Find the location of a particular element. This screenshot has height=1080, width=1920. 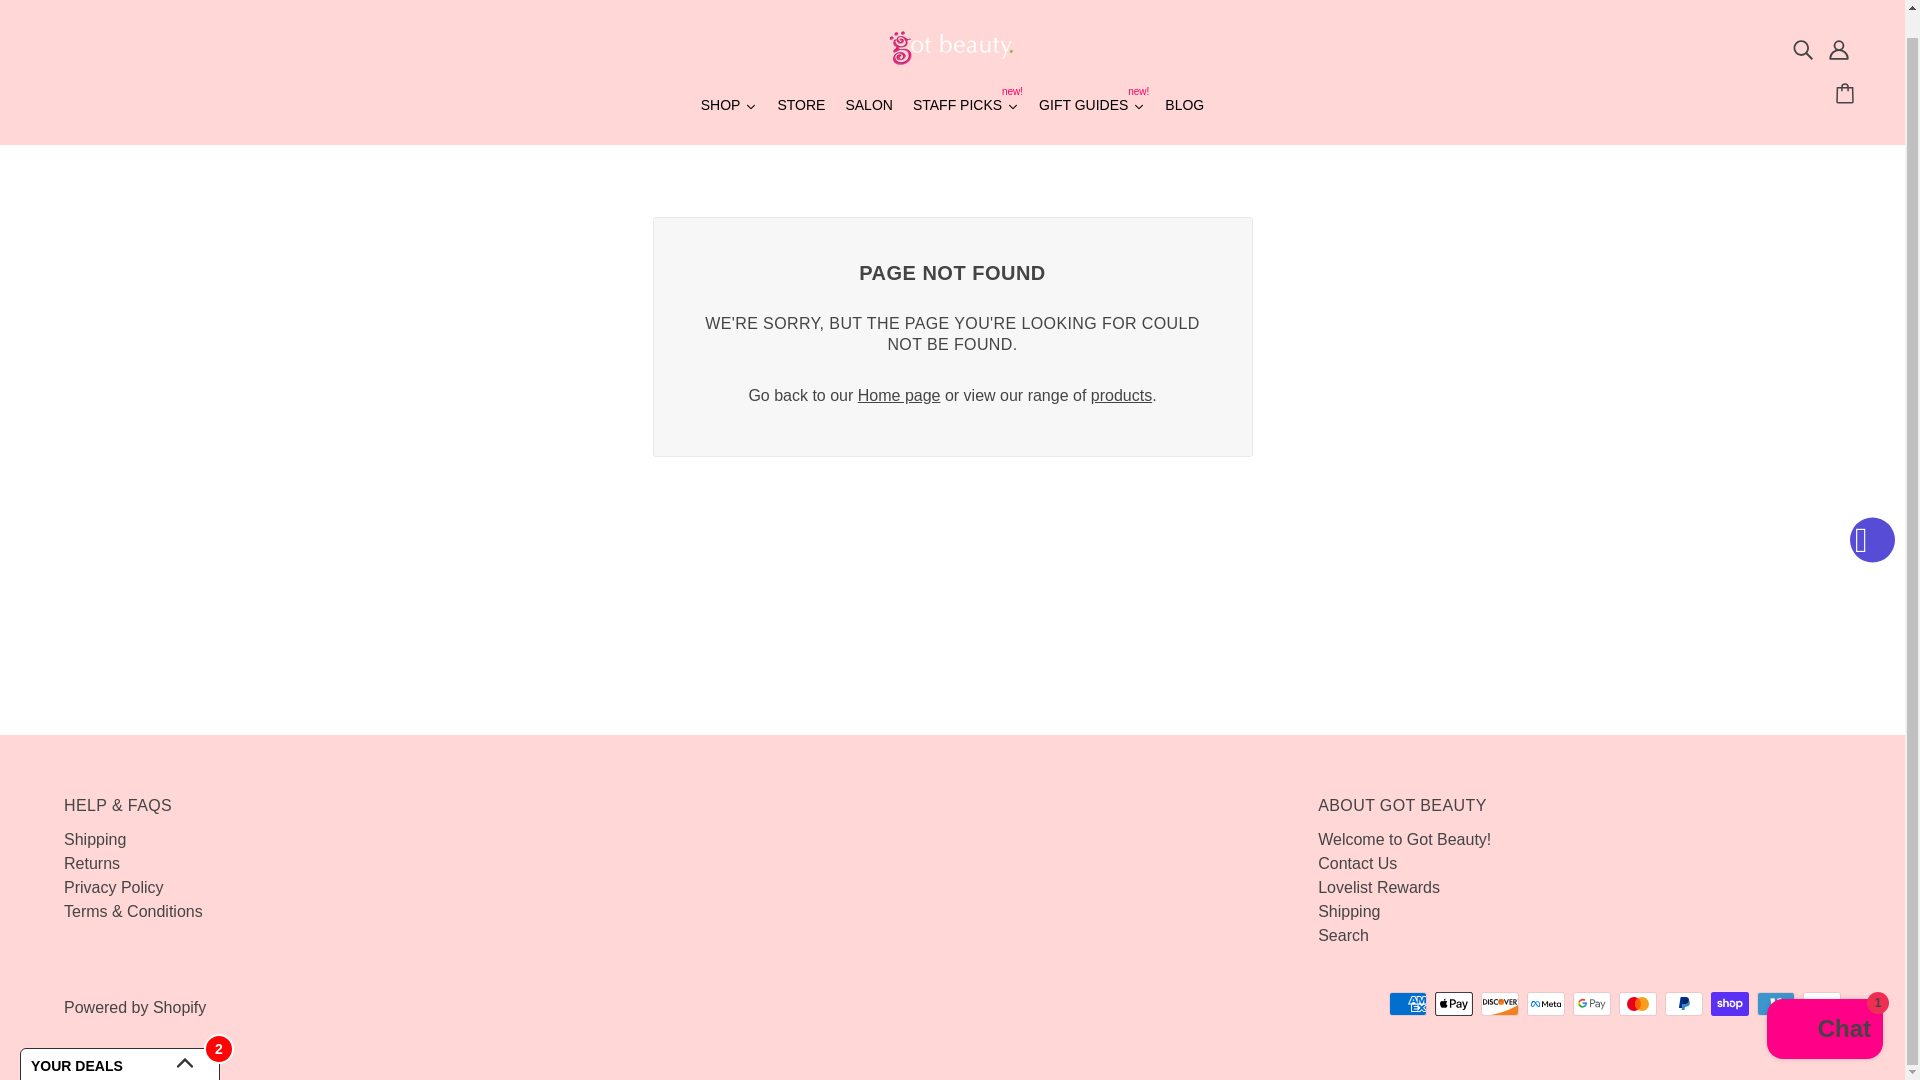

Lovelist Rewards is located at coordinates (1378, 888).